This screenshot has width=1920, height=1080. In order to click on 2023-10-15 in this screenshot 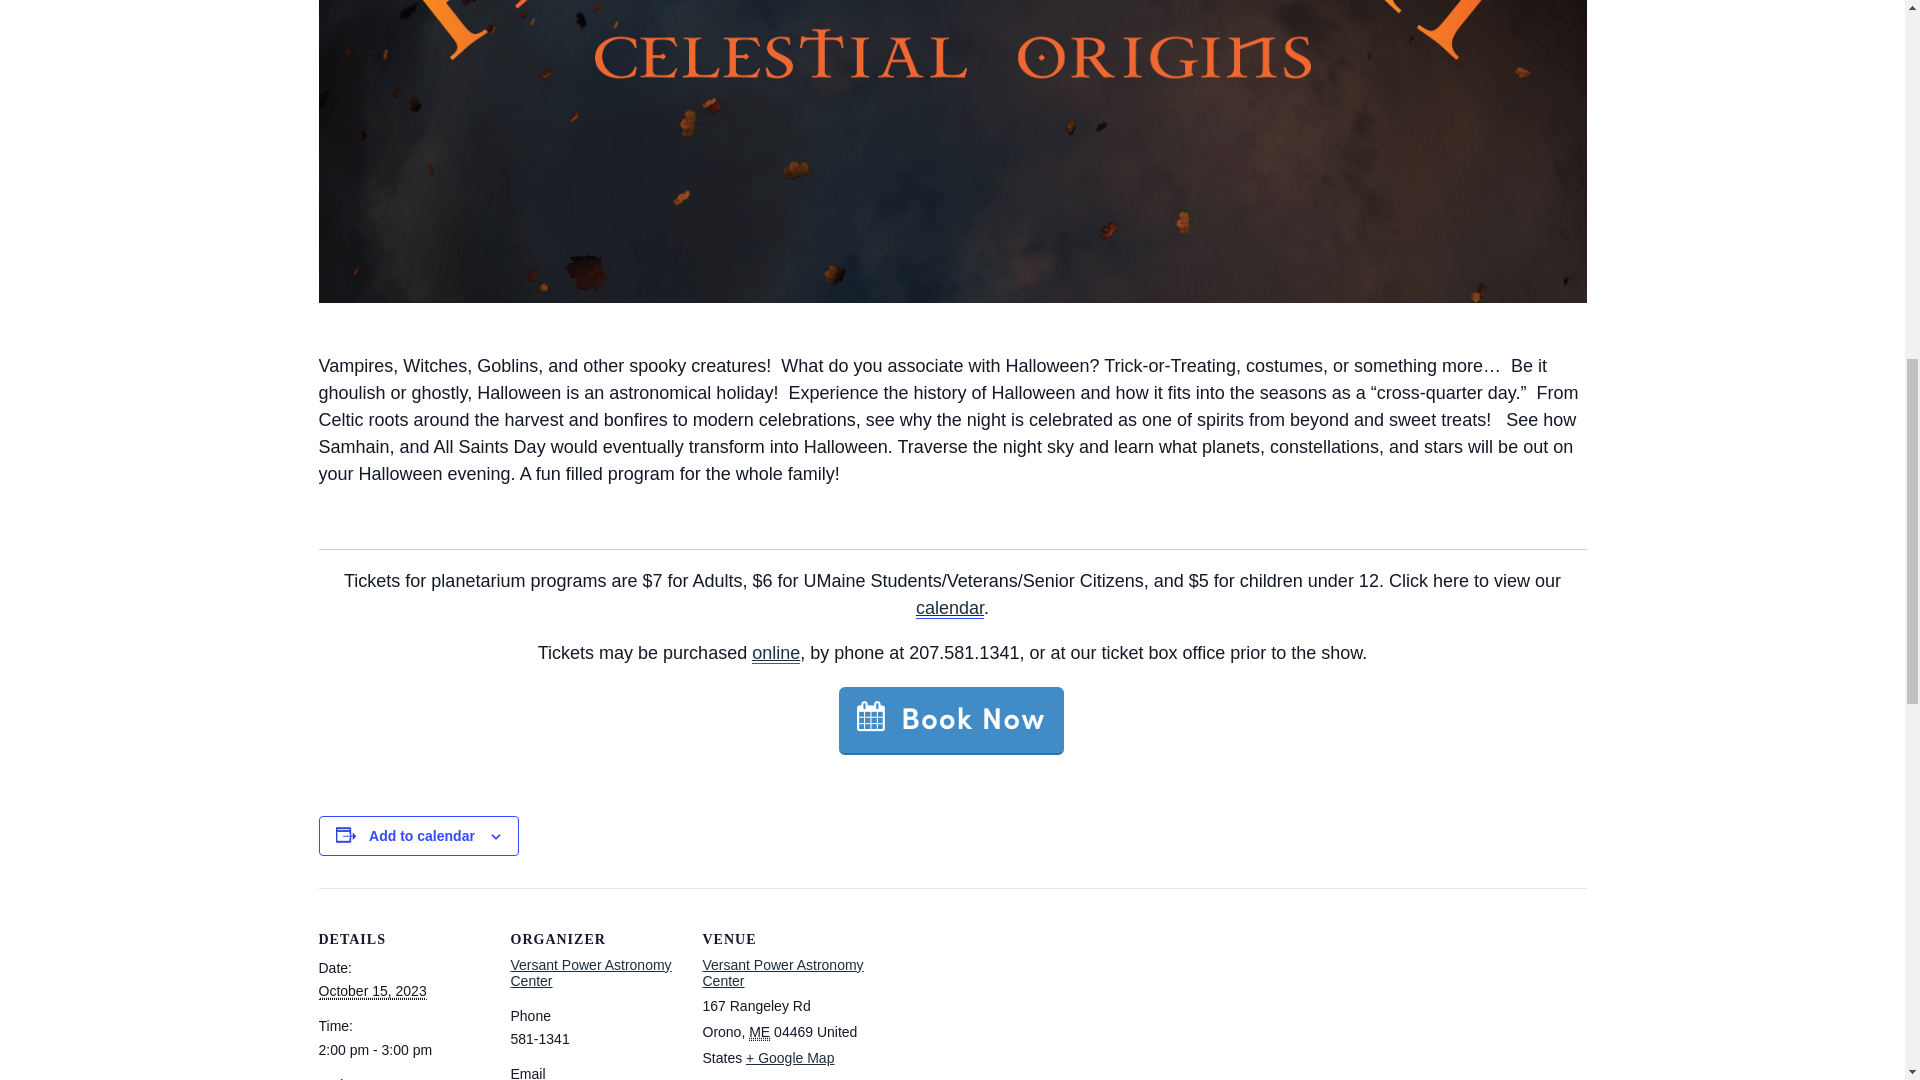, I will do `click(402, 1050)`.